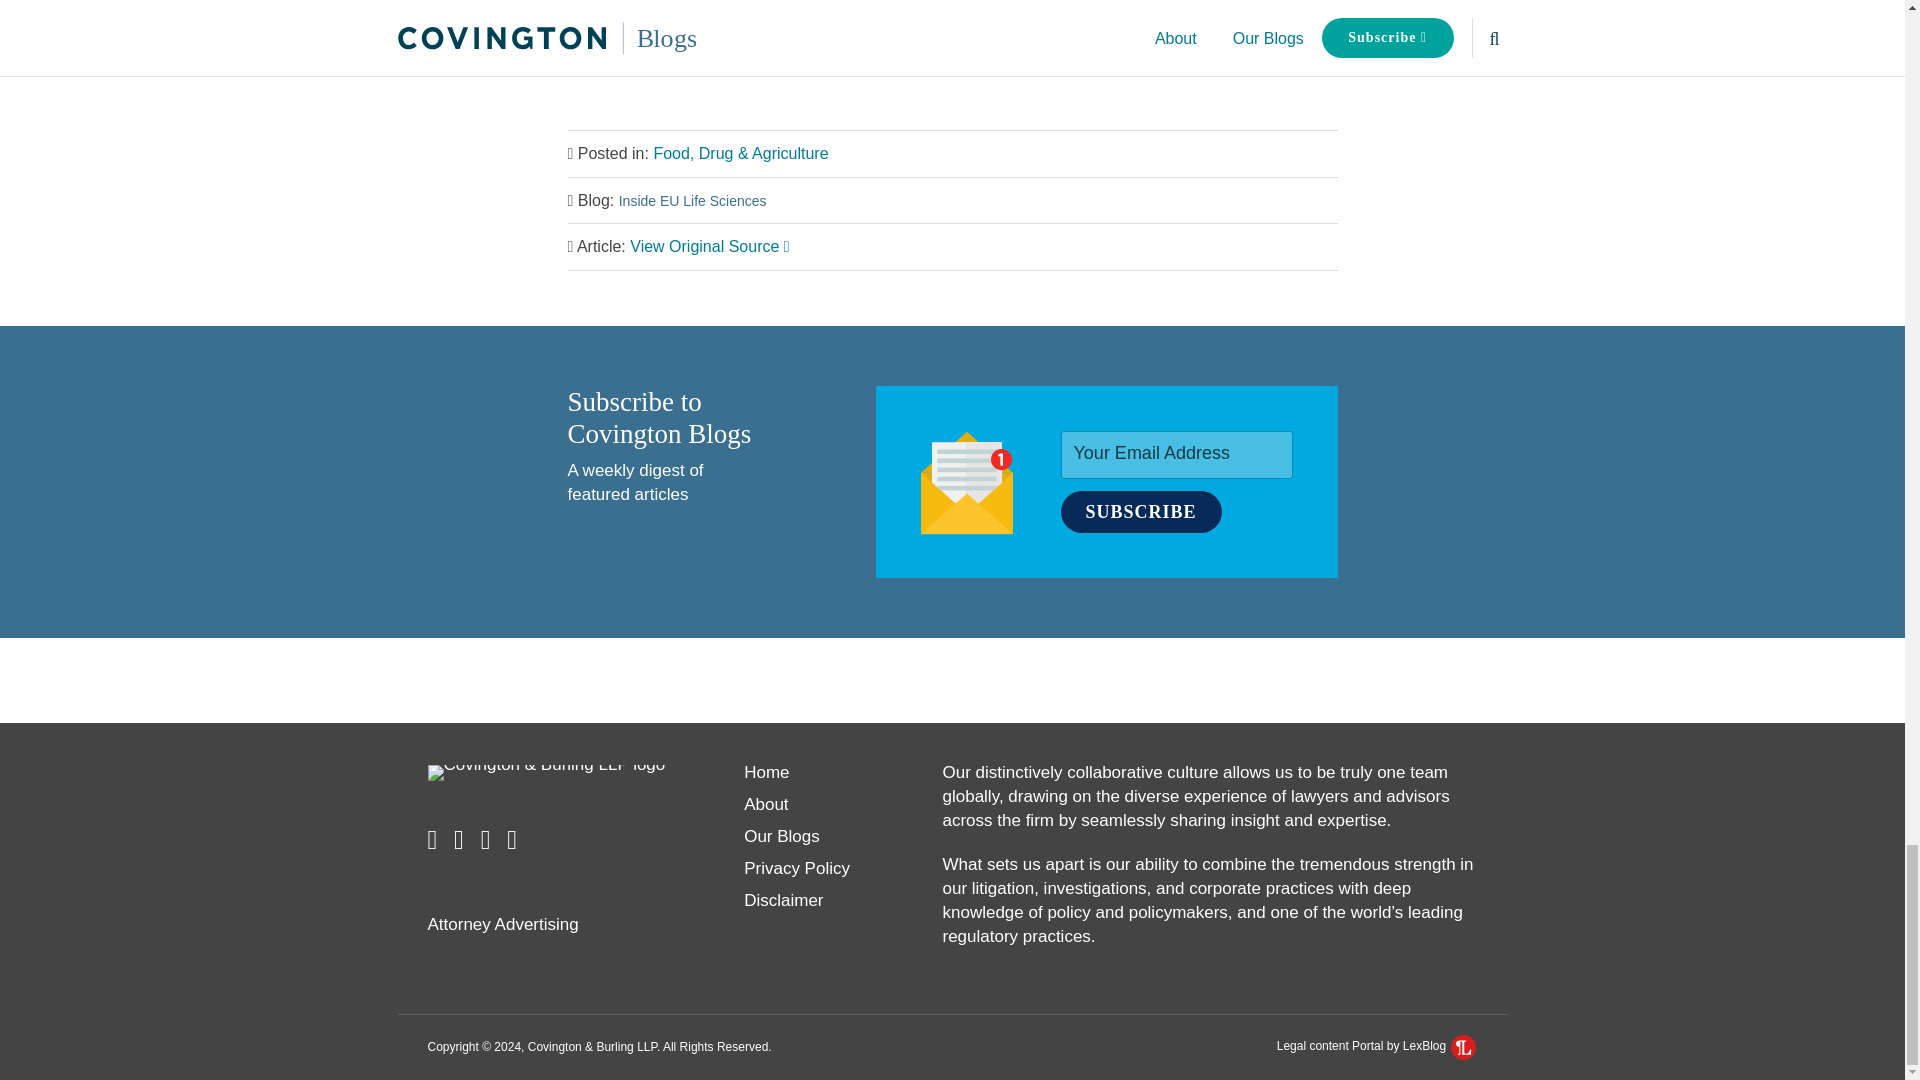  I want to click on SUBSCRIBE, so click(1140, 512).